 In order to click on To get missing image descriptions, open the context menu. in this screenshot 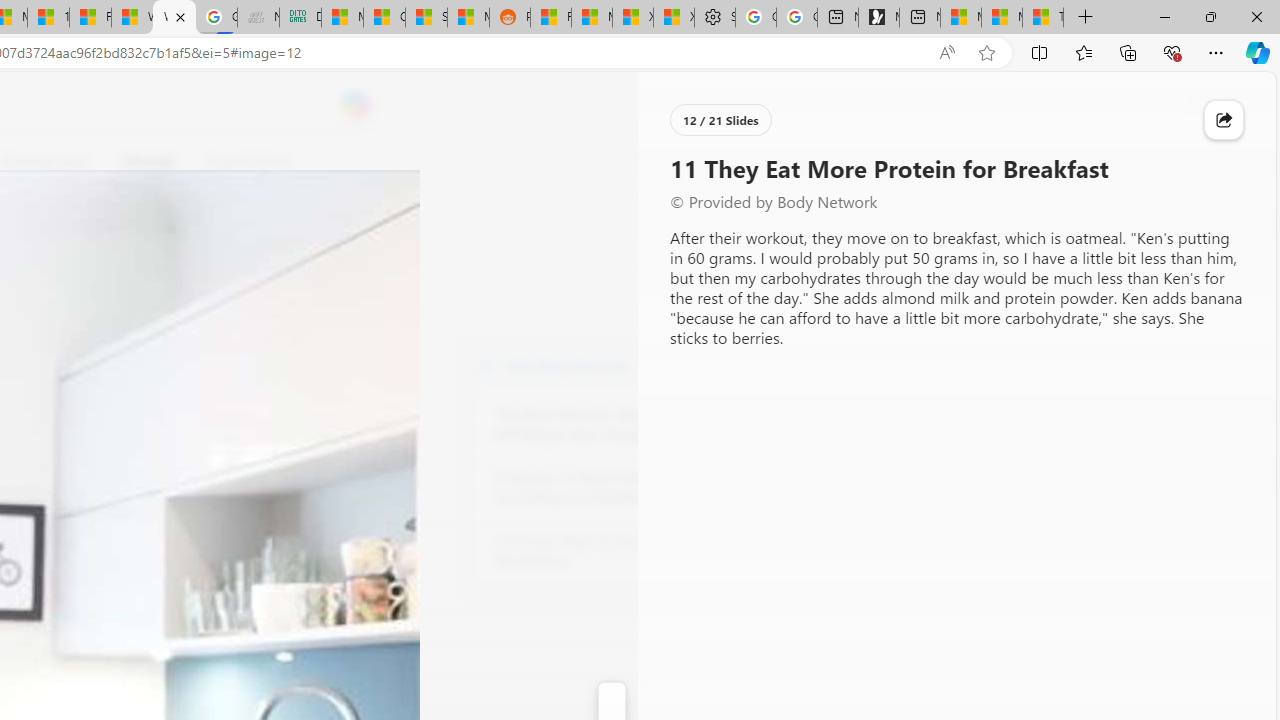, I will do `click(671, 162)`.